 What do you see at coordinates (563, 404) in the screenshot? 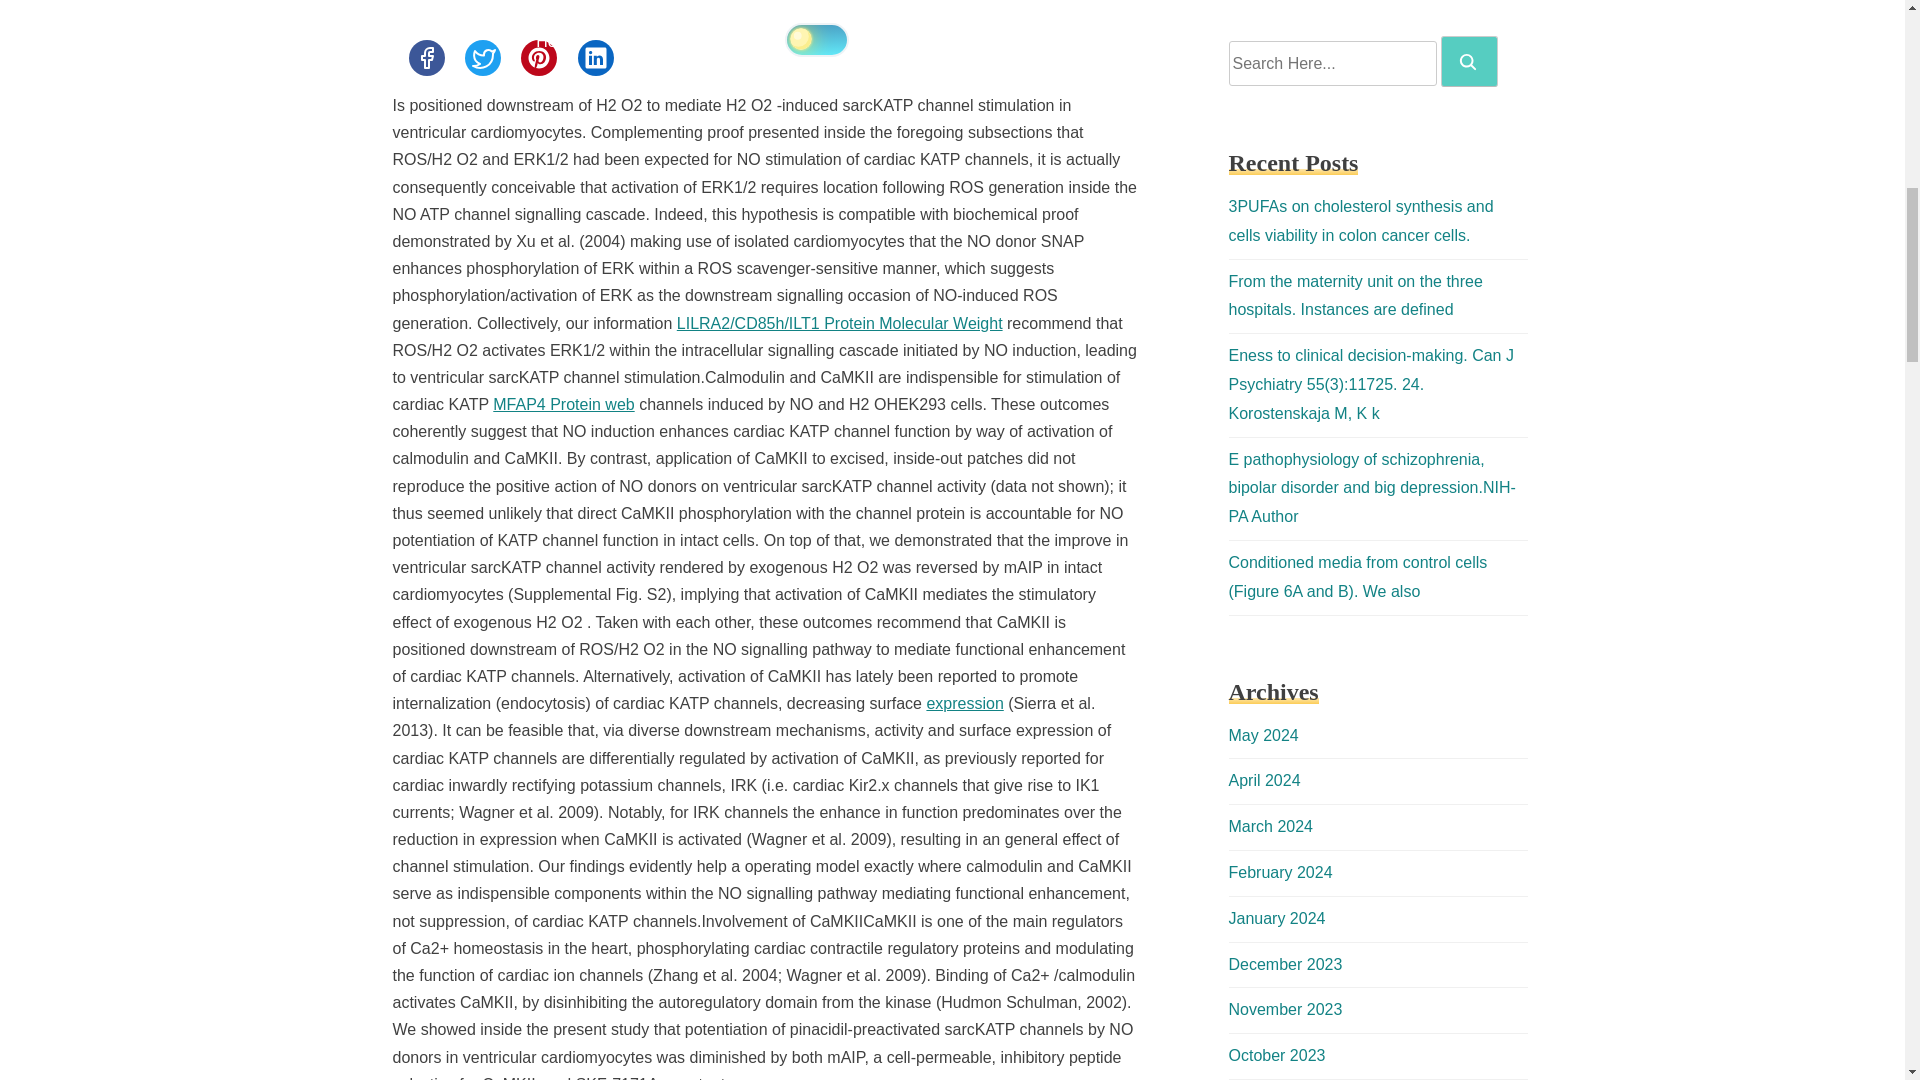
I see `MFAP4 Protein web` at bounding box center [563, 404].